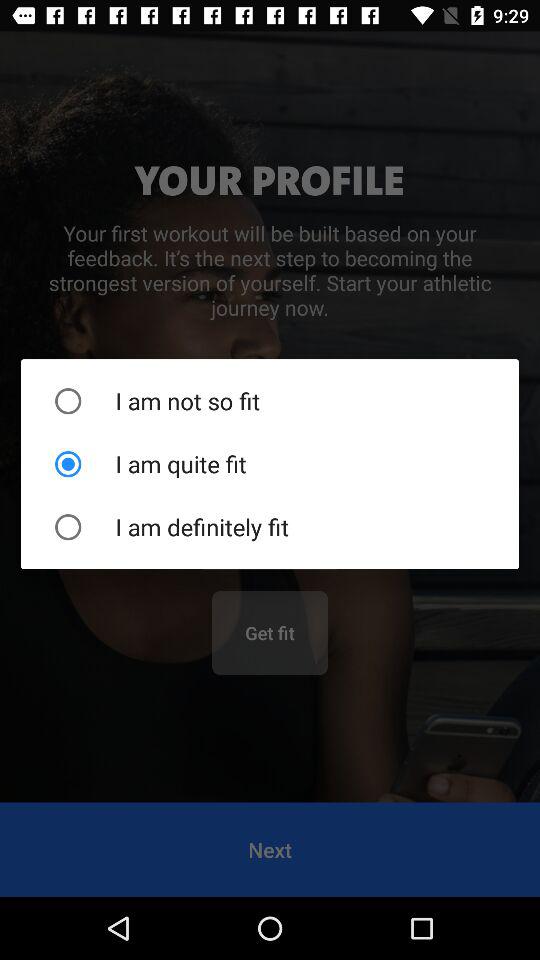  Describe the element at coordinates (270, 632) in the screenshot. I see `select the button above next` at that location.